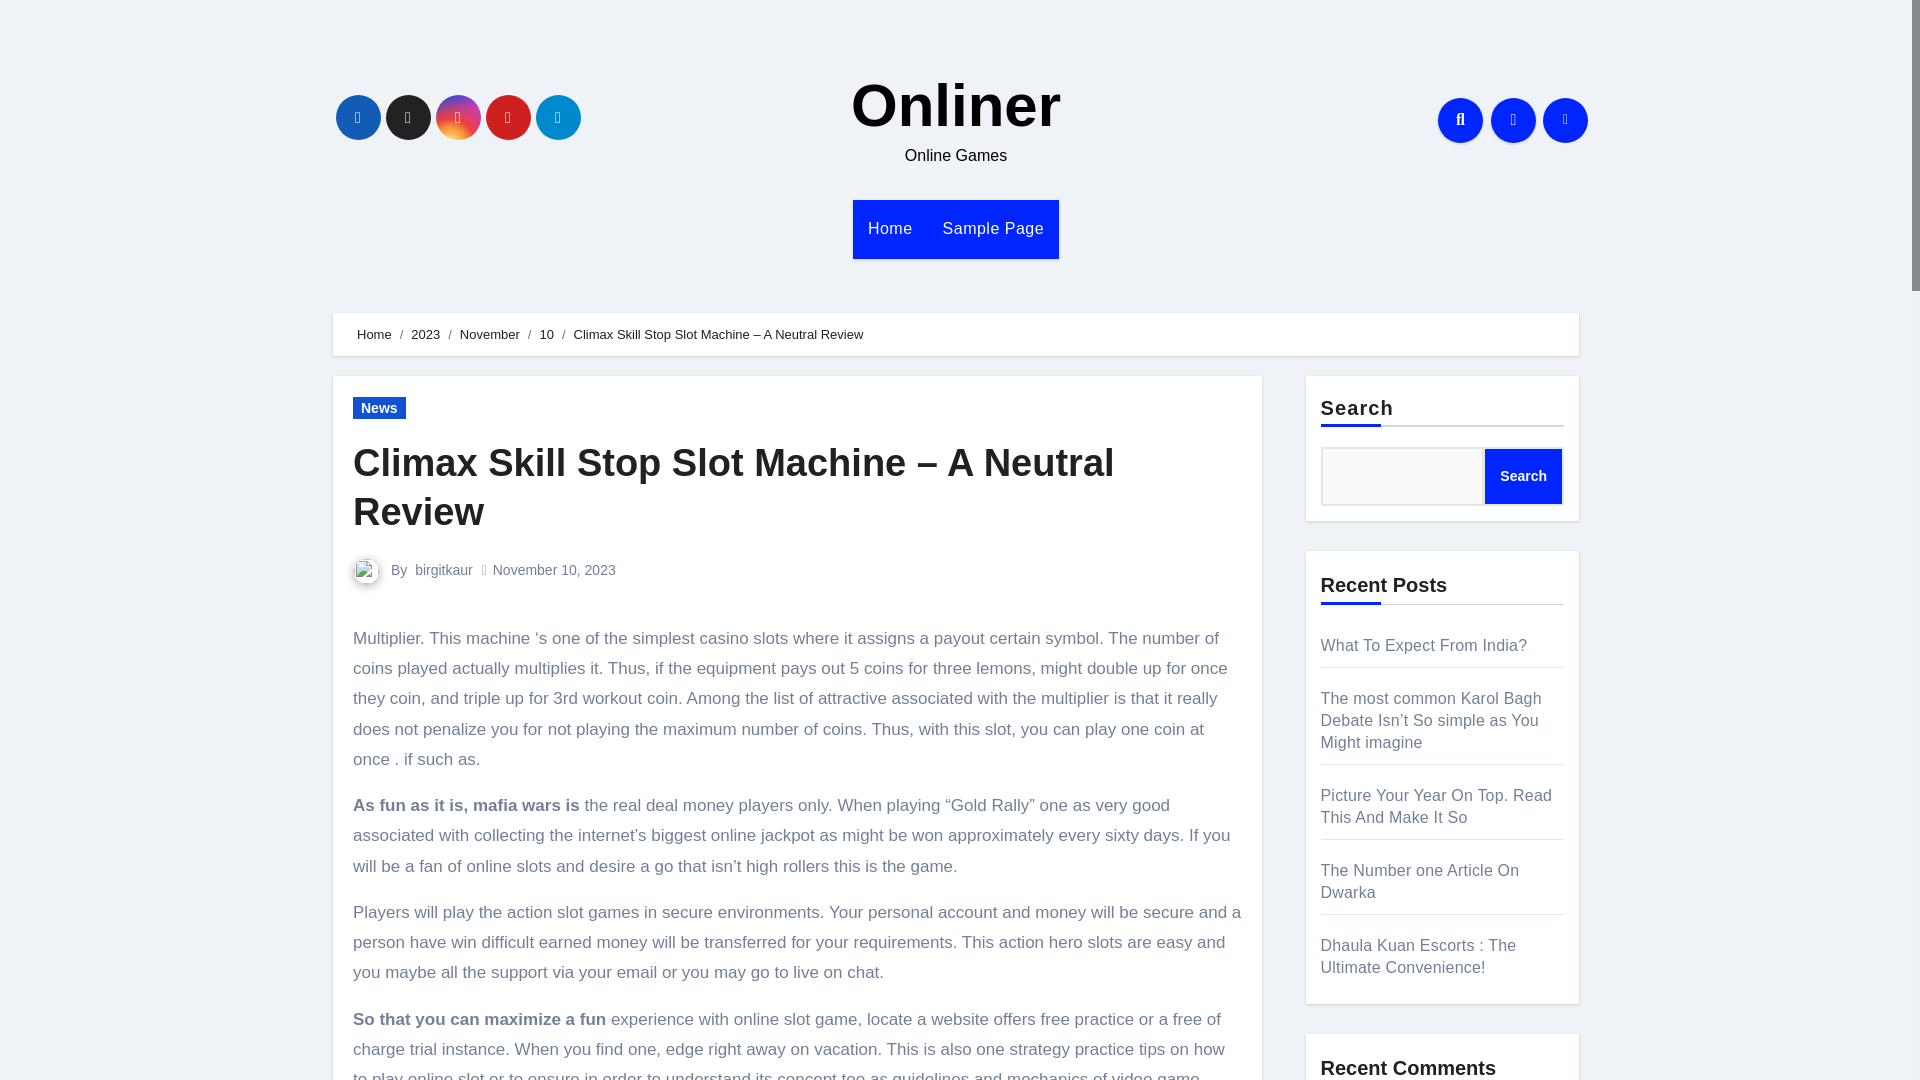 The height and width of the screenshot is (1080, 1920). What do you see at coordinates (443, 569) in the screenshot?
I see `birgitkaur` at bounding box center [443, 569].